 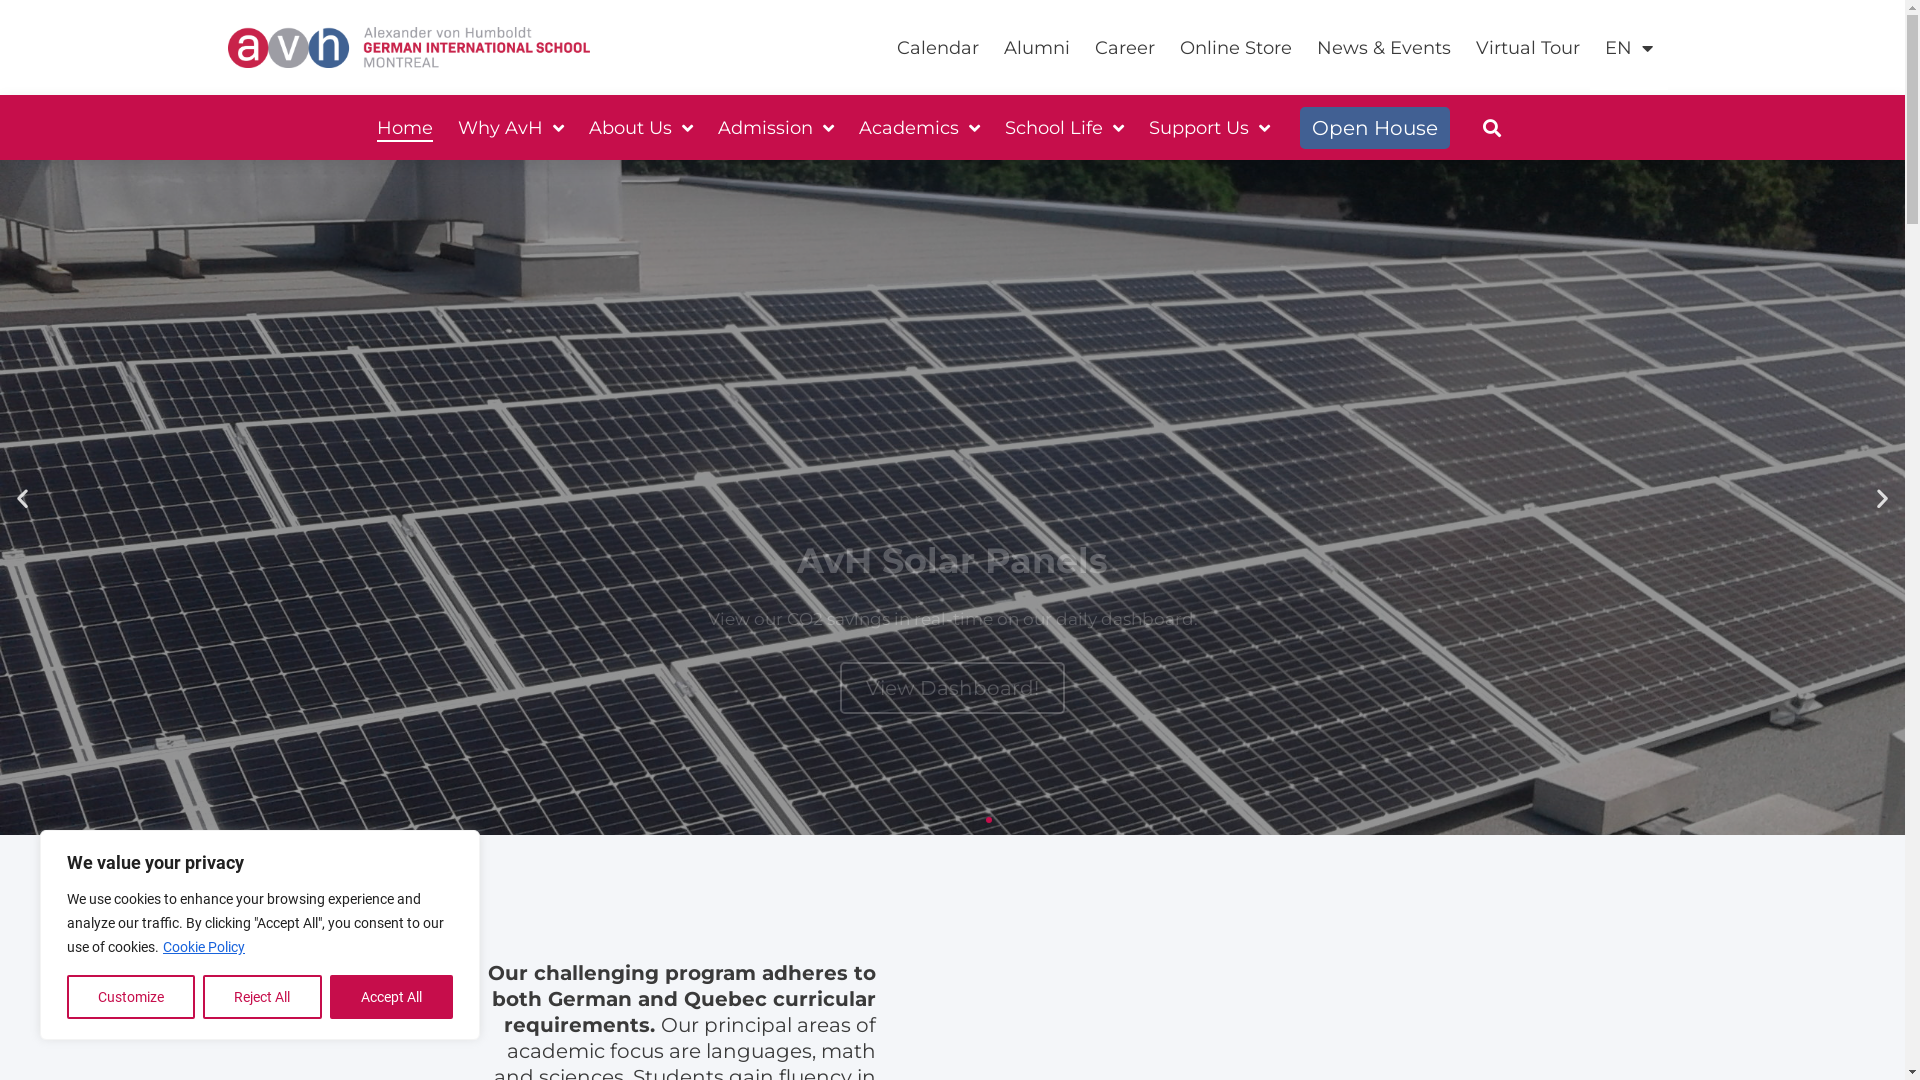 I want to click on Career, so click(x=1124, y=48).